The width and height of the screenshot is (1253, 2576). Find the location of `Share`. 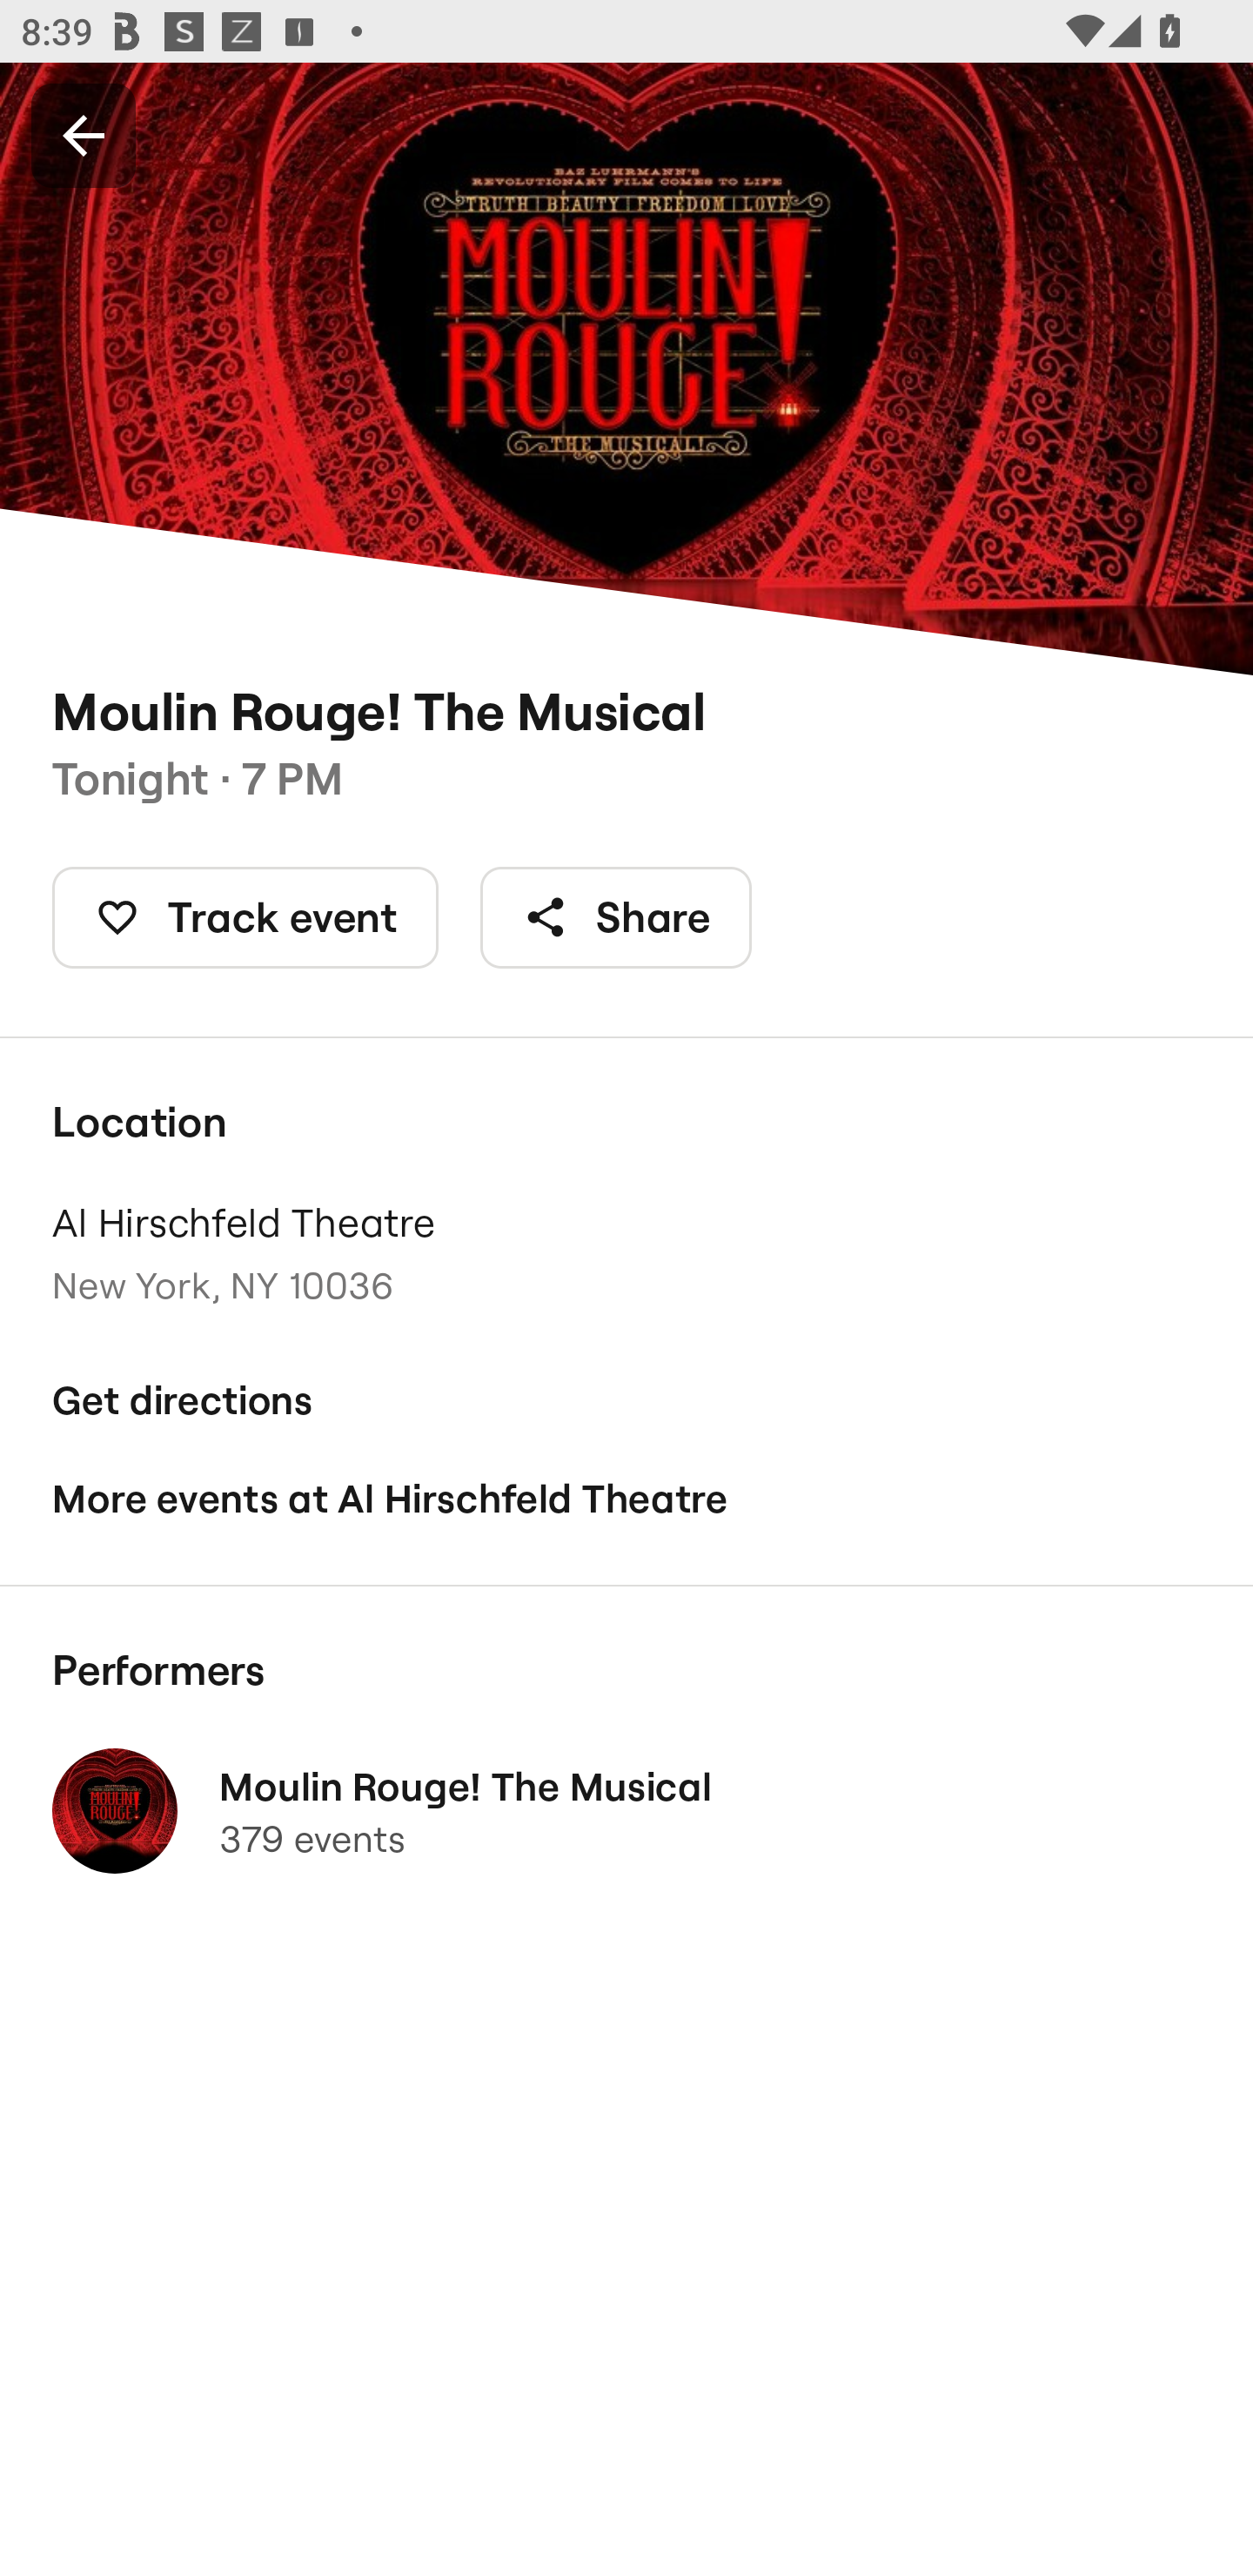

Share is located at coordinates (616, 916).